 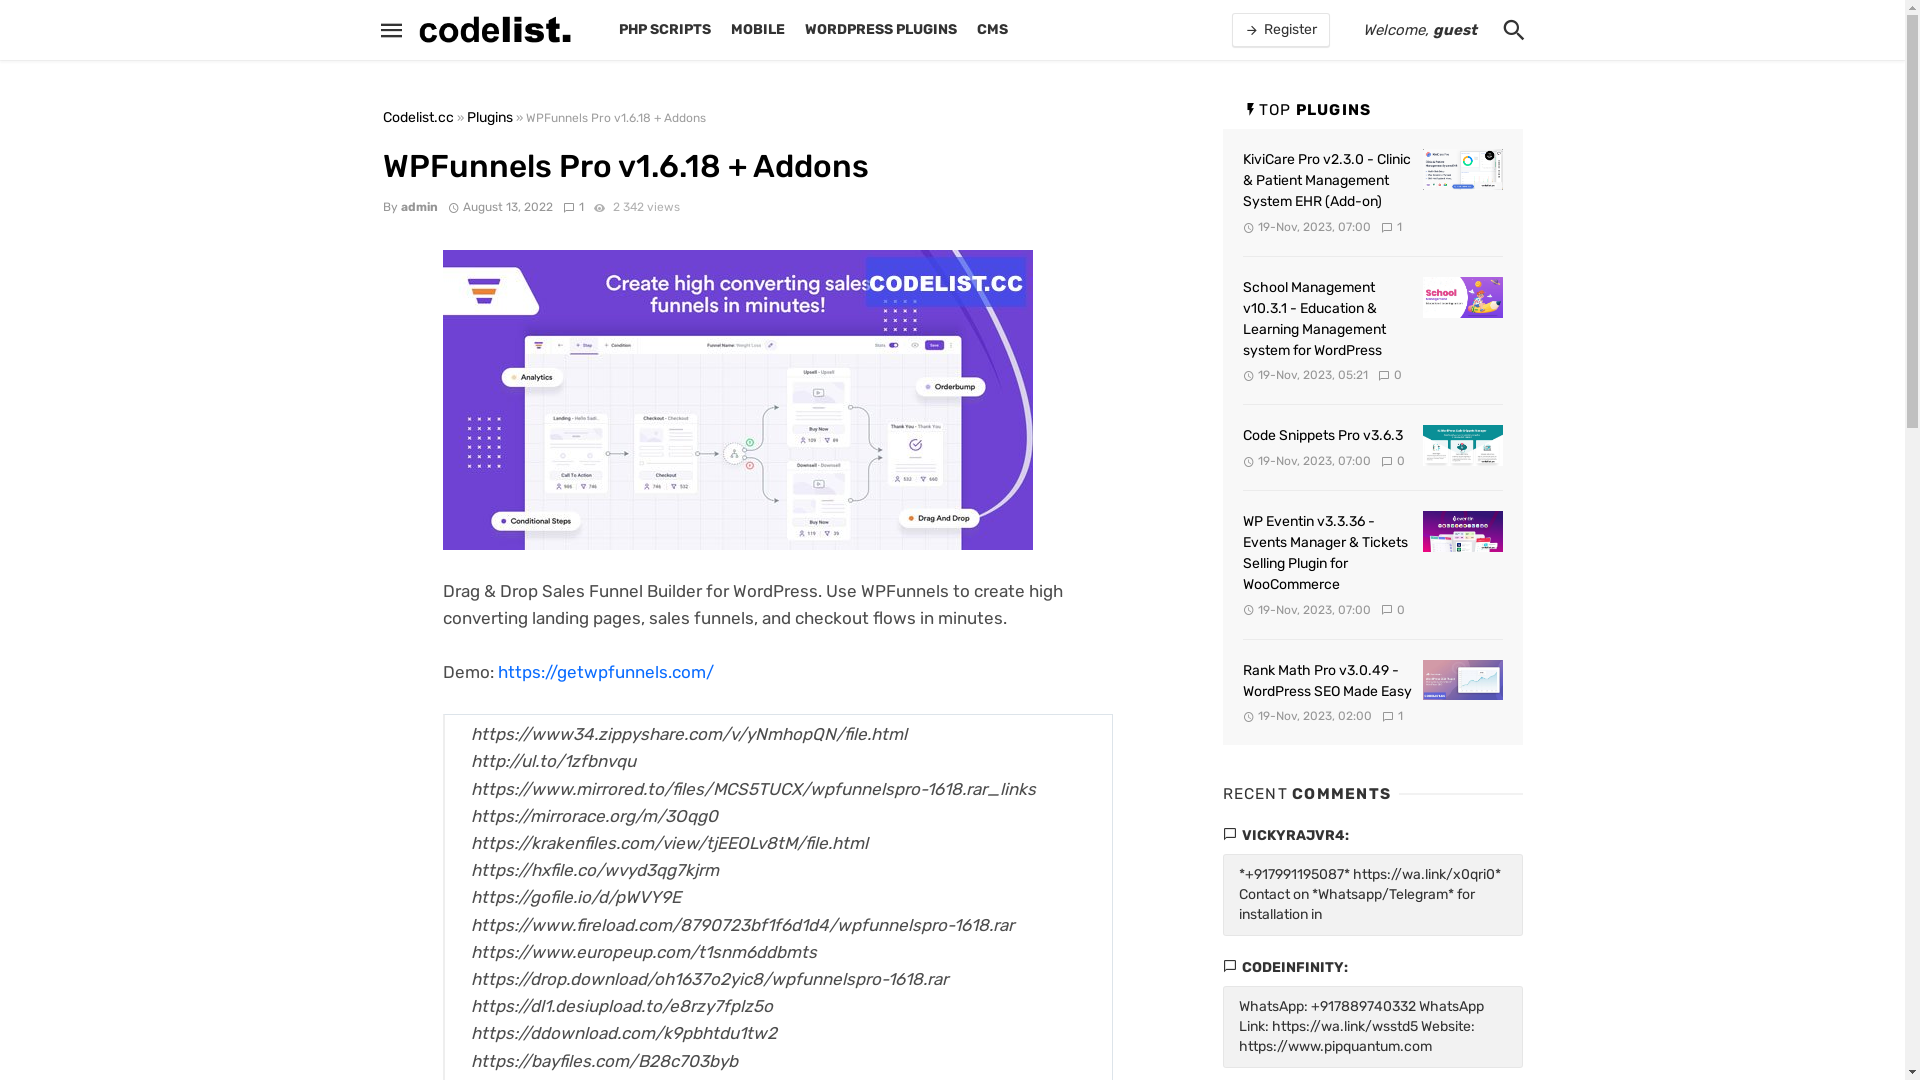 What do you see at coordinates (881, 30) in the screenshot?
I see `WORDPRESS PLUGINS` at bounding box center [881, 30].